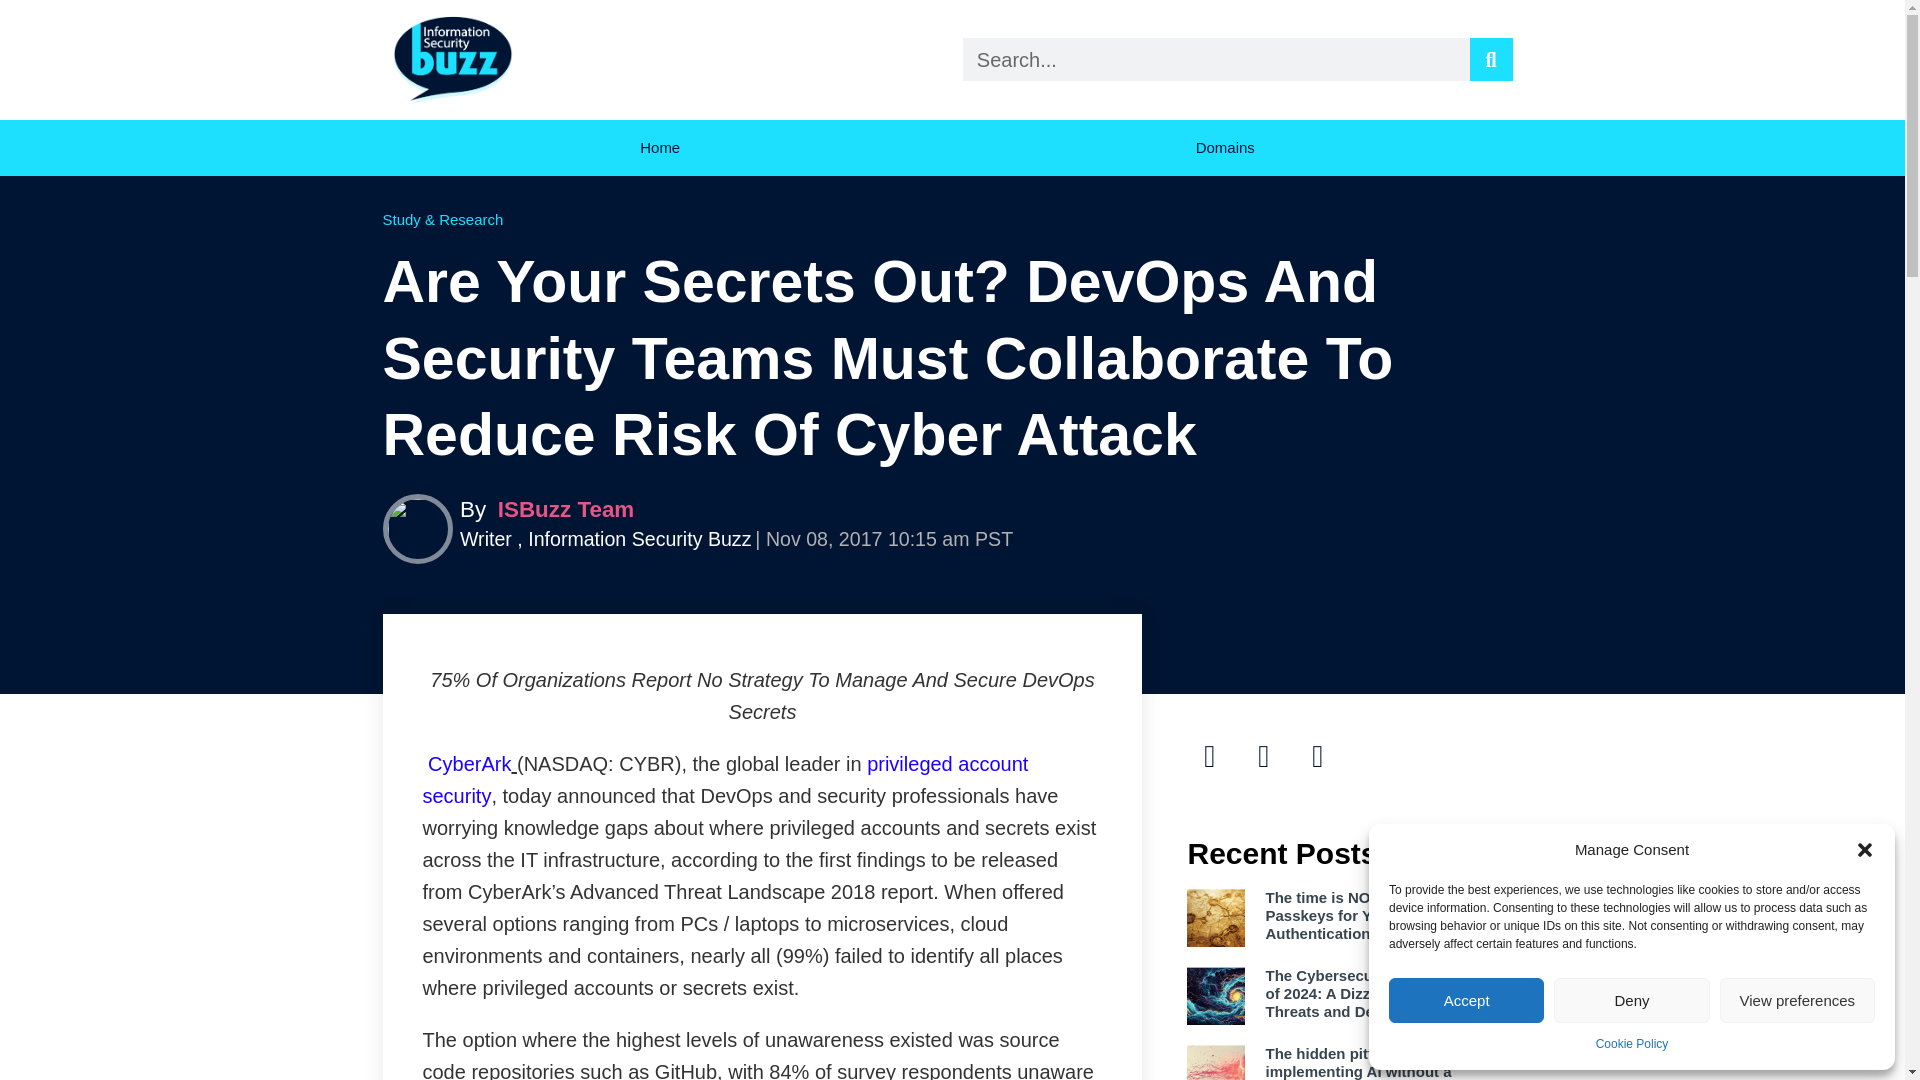 The height and width of the screenshot is (1080, 1920). Describe the element at coordinates (1630, 1000) in the screenshot. I see `Deny` at that location.